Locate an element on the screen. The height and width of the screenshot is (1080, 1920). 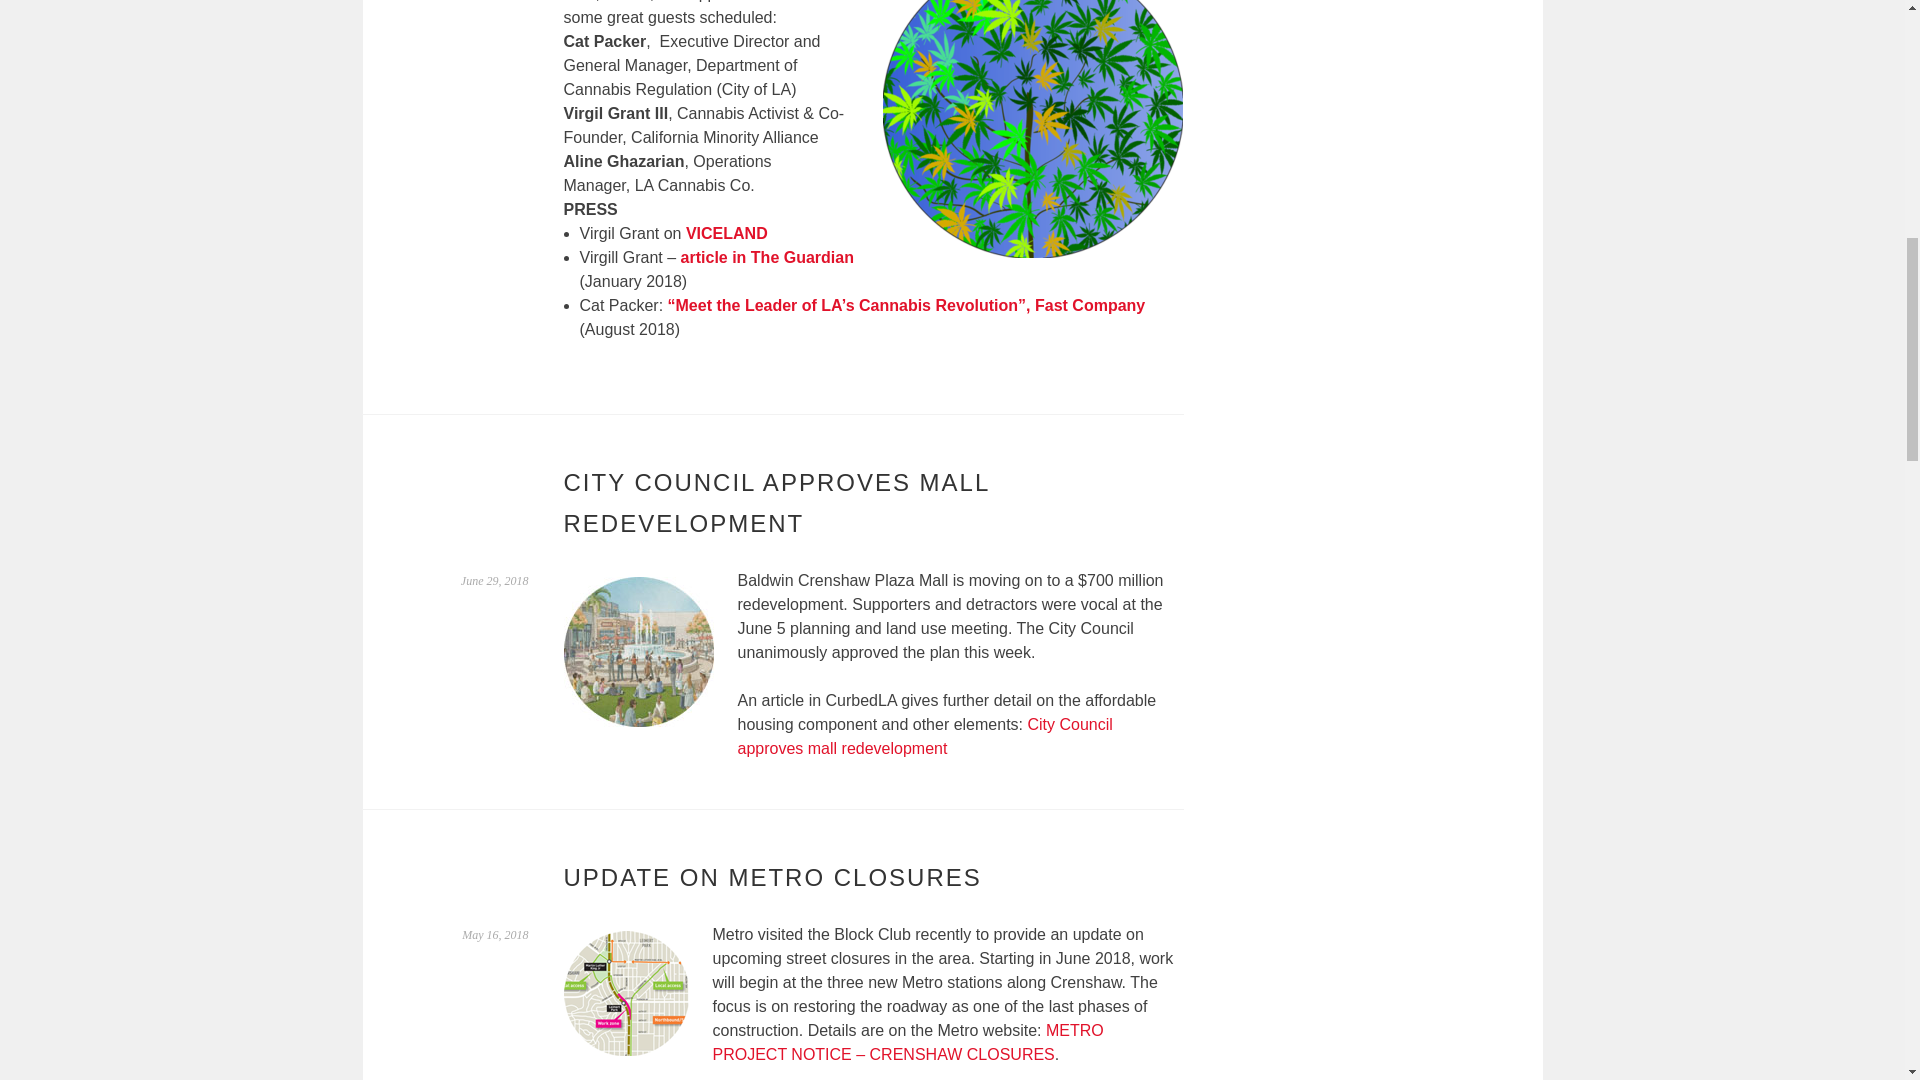
City Council approves mall redevelopment is located at coordinates (925, 736).